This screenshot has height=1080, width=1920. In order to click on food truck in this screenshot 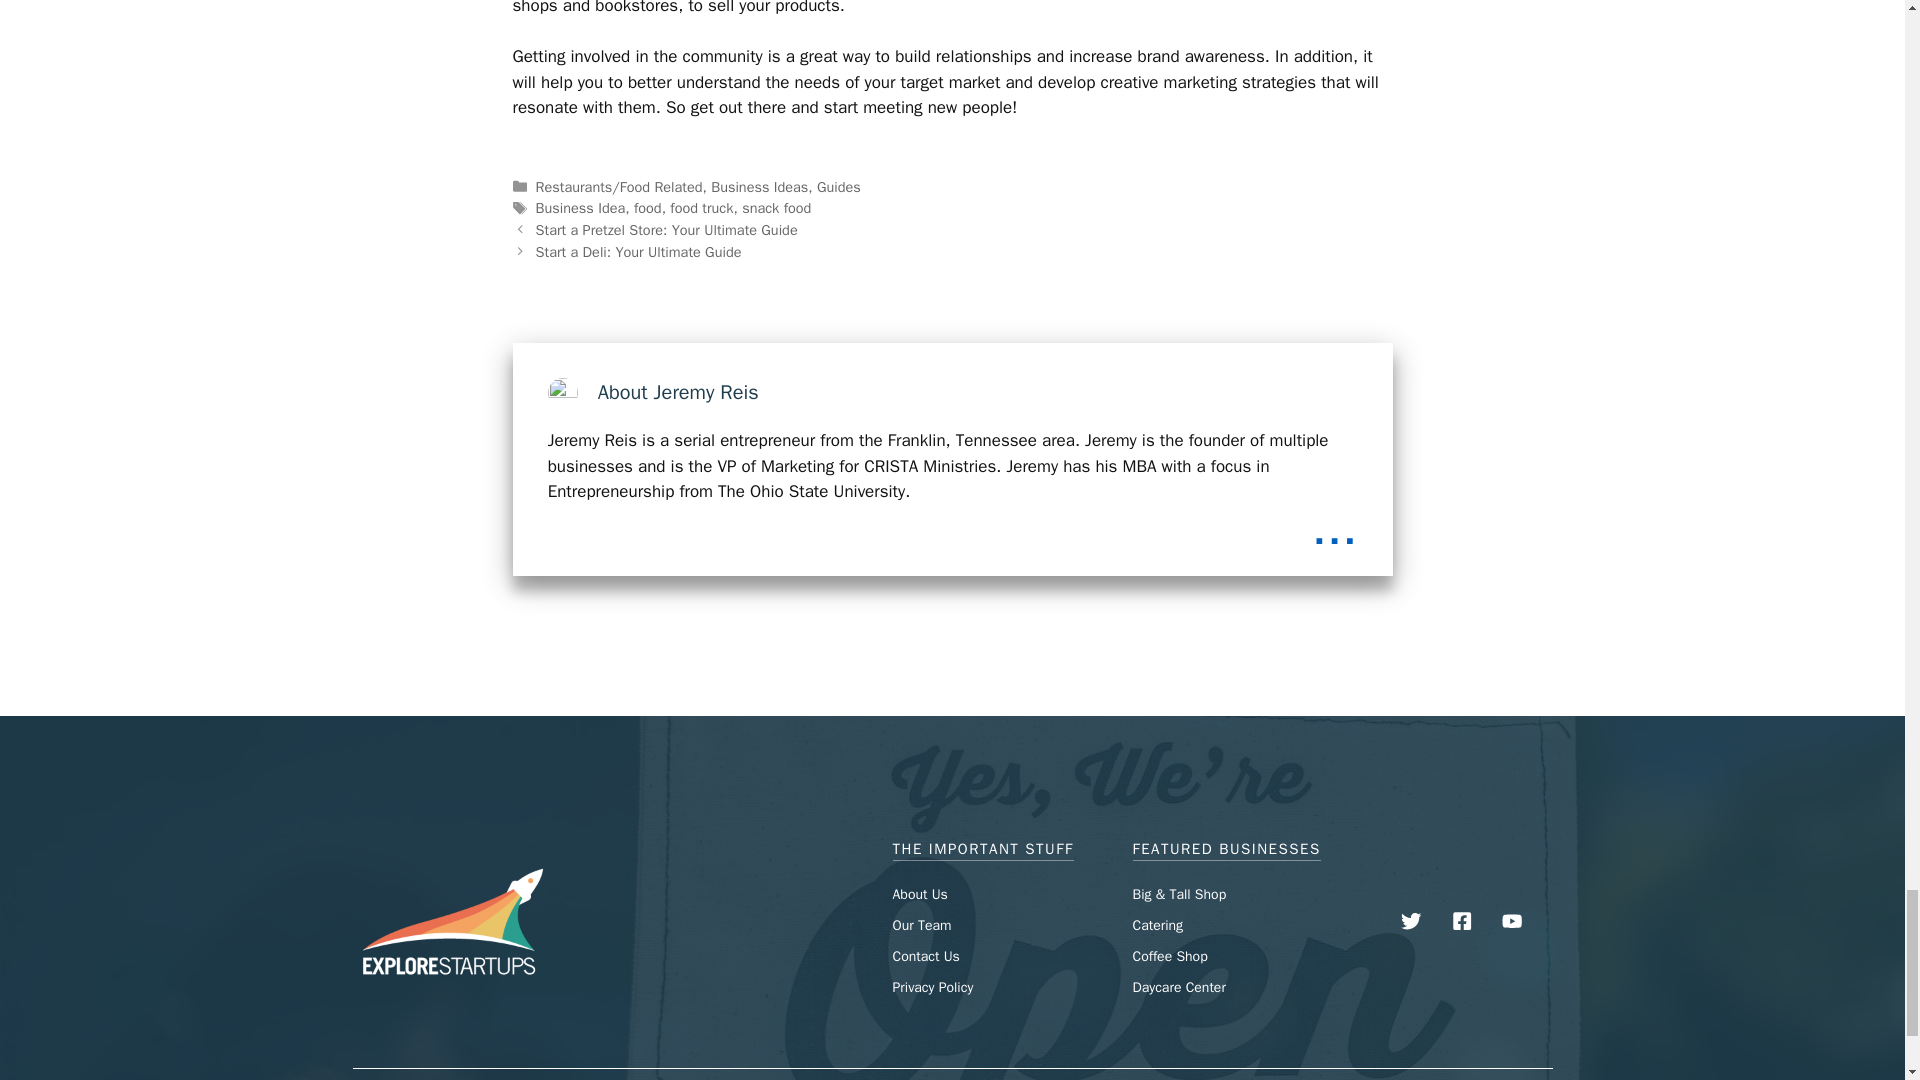, I will do `click(702, 208)`.